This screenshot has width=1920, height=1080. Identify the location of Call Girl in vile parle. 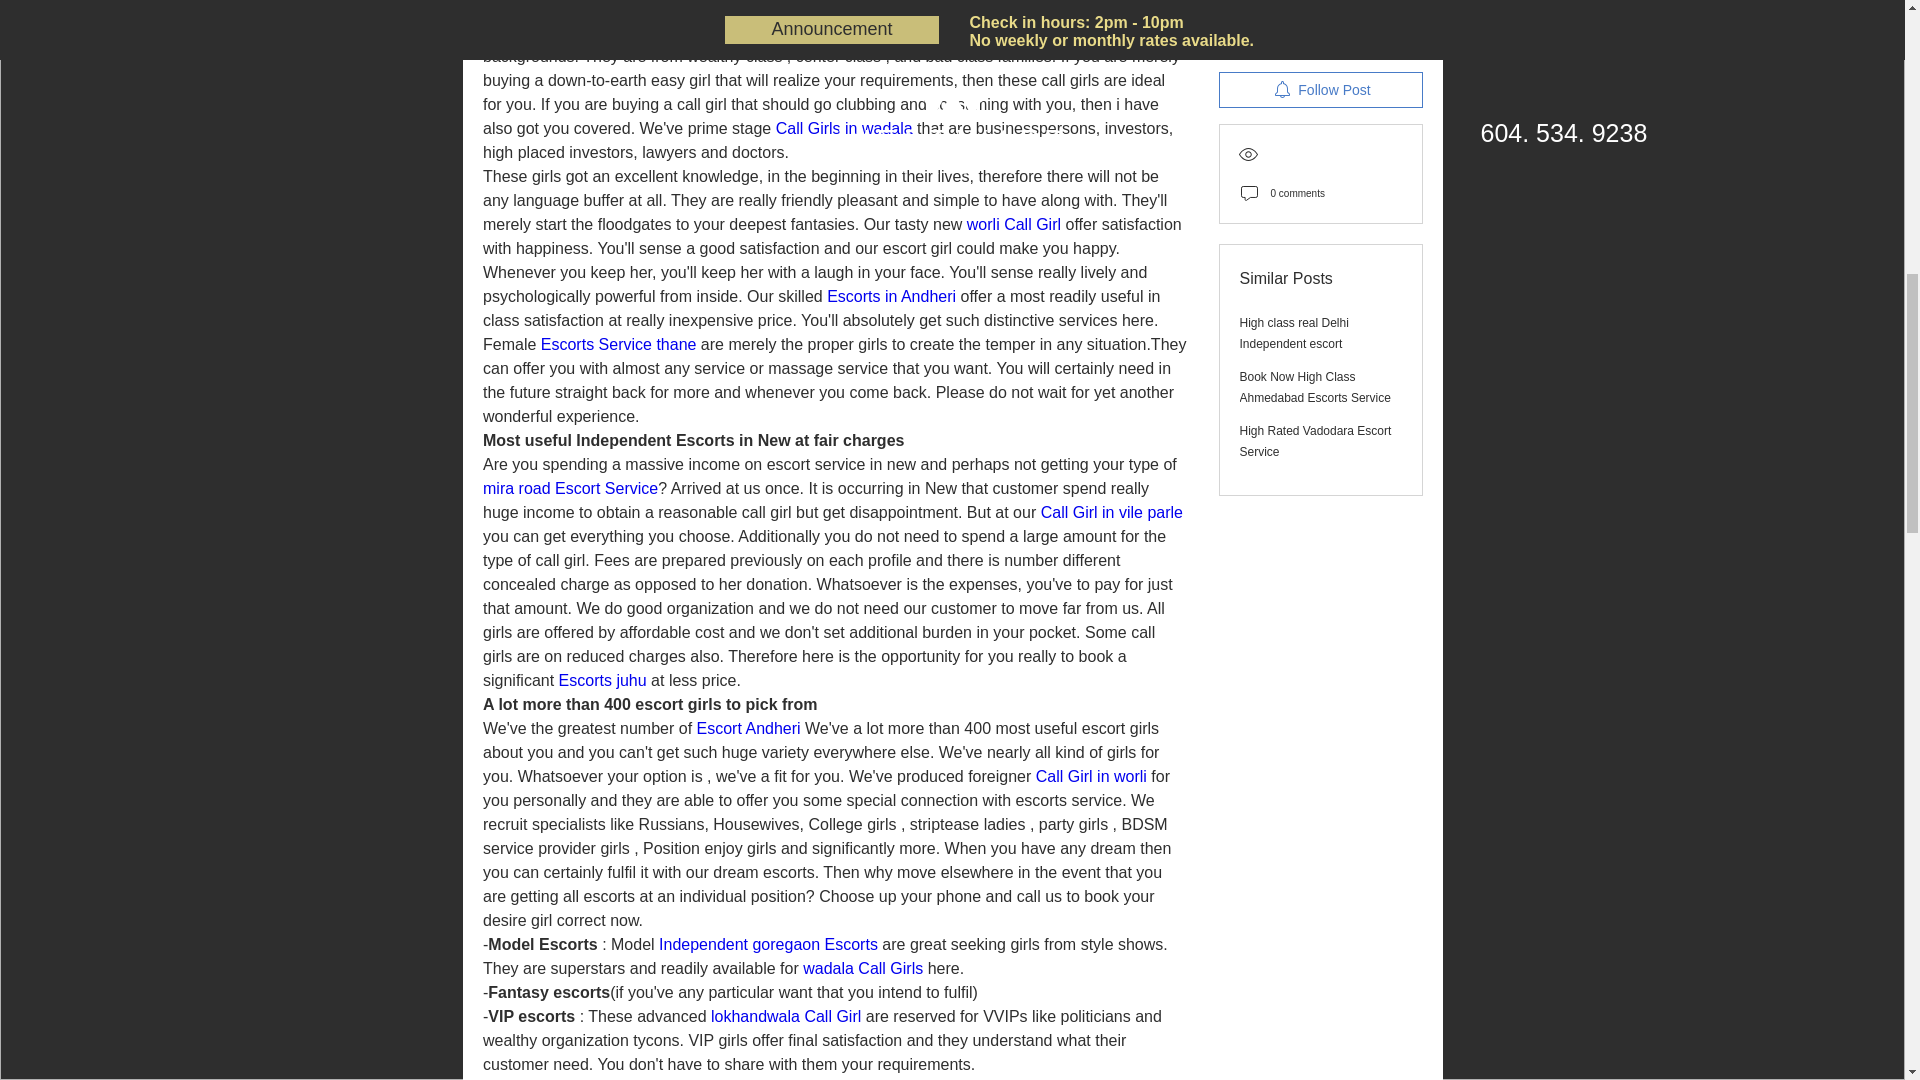
(1111, 512).